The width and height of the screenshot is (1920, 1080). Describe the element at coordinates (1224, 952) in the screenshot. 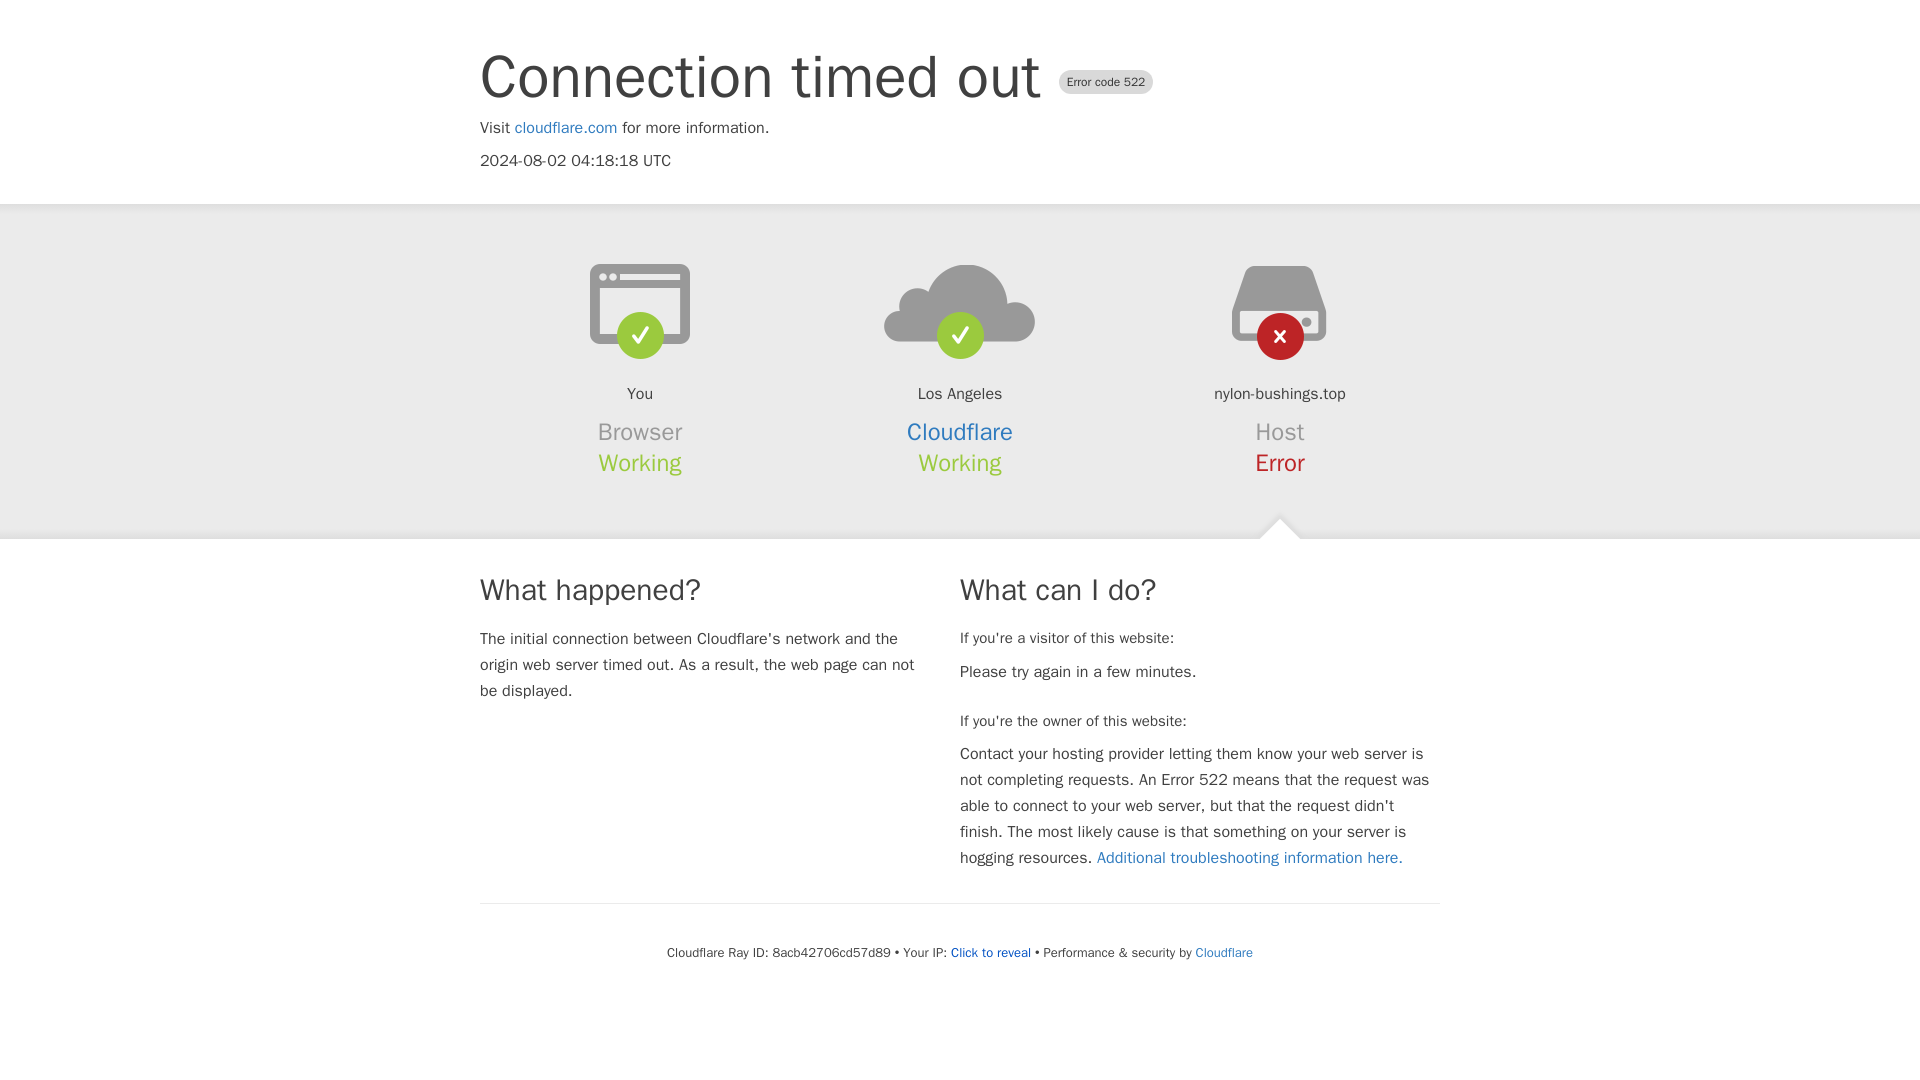

I see `Cloudflare` at that location.